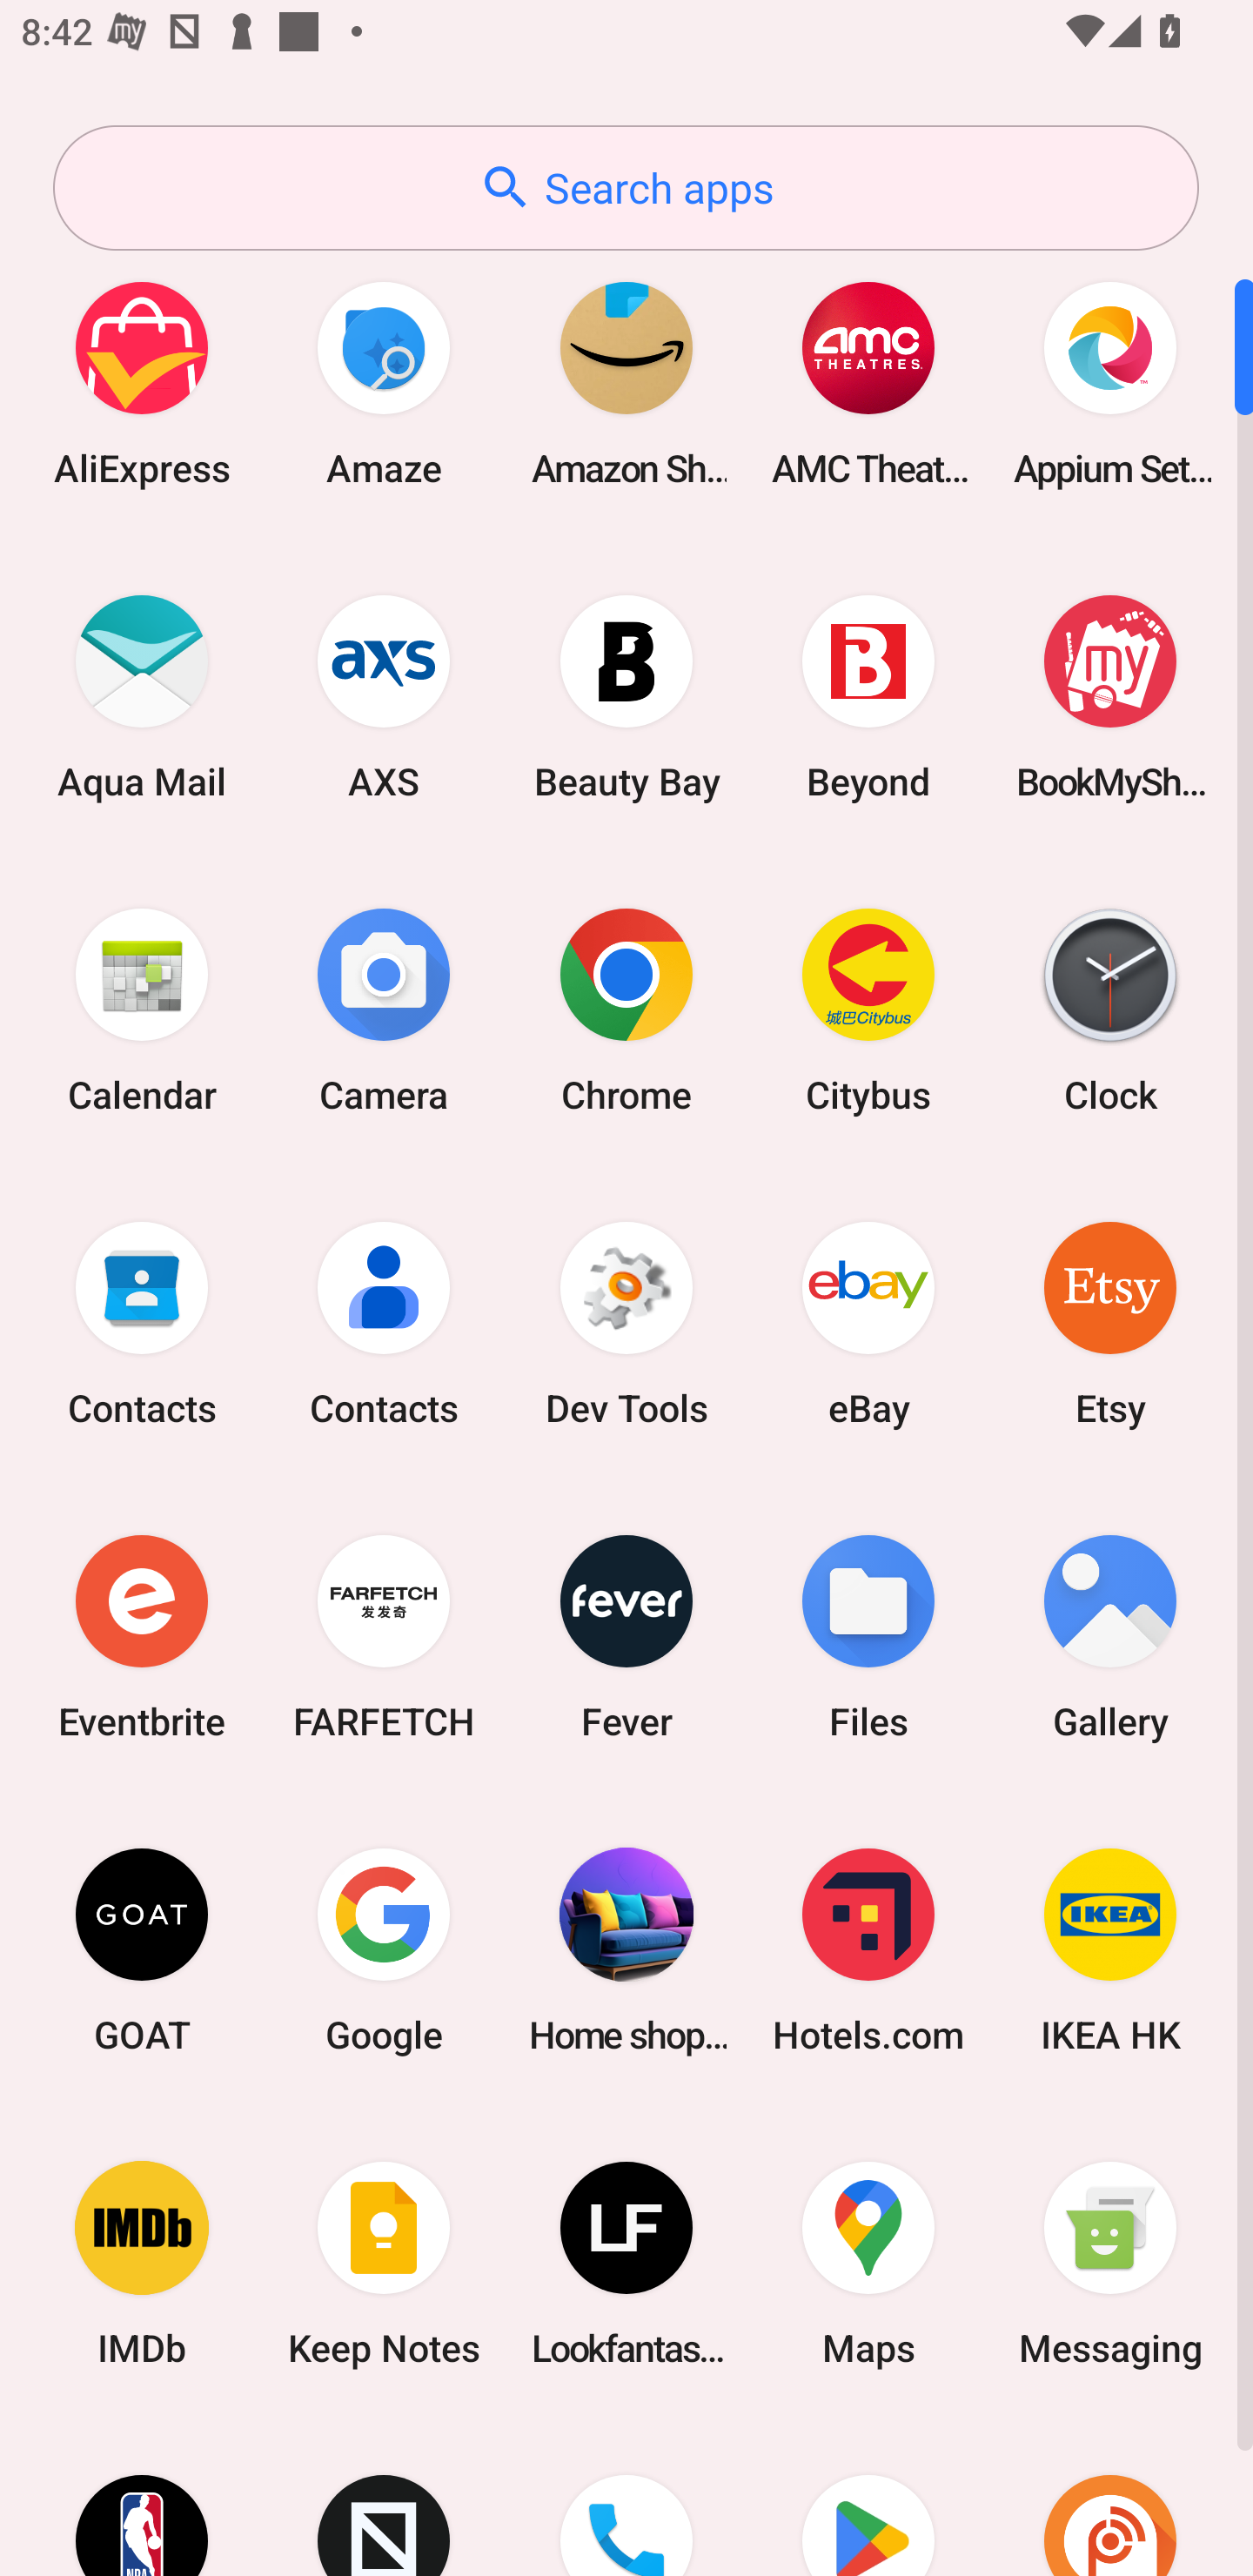 The height and width of the screenshot is (2576, 1253). I want to click on   Search apps, so click(626, 188).